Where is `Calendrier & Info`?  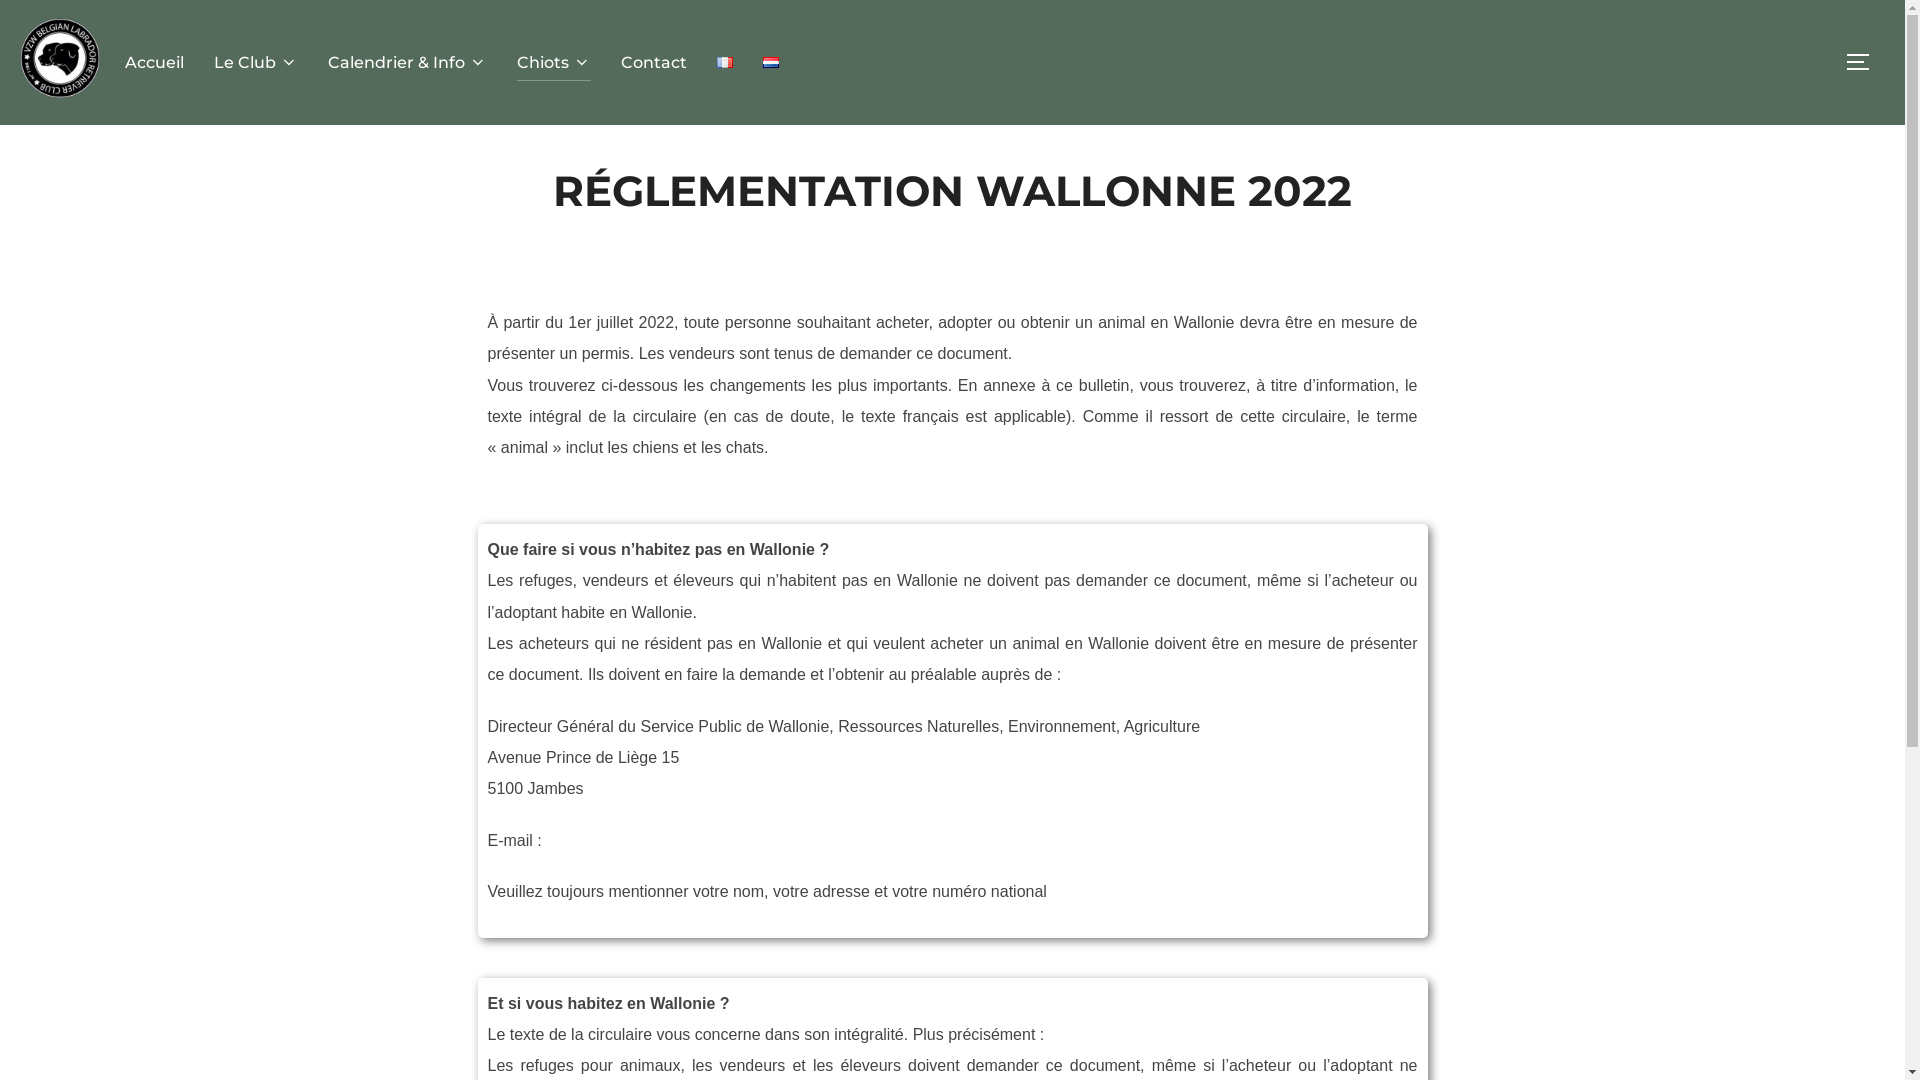
Calendrier & Info is located at coordinates (408, 63).